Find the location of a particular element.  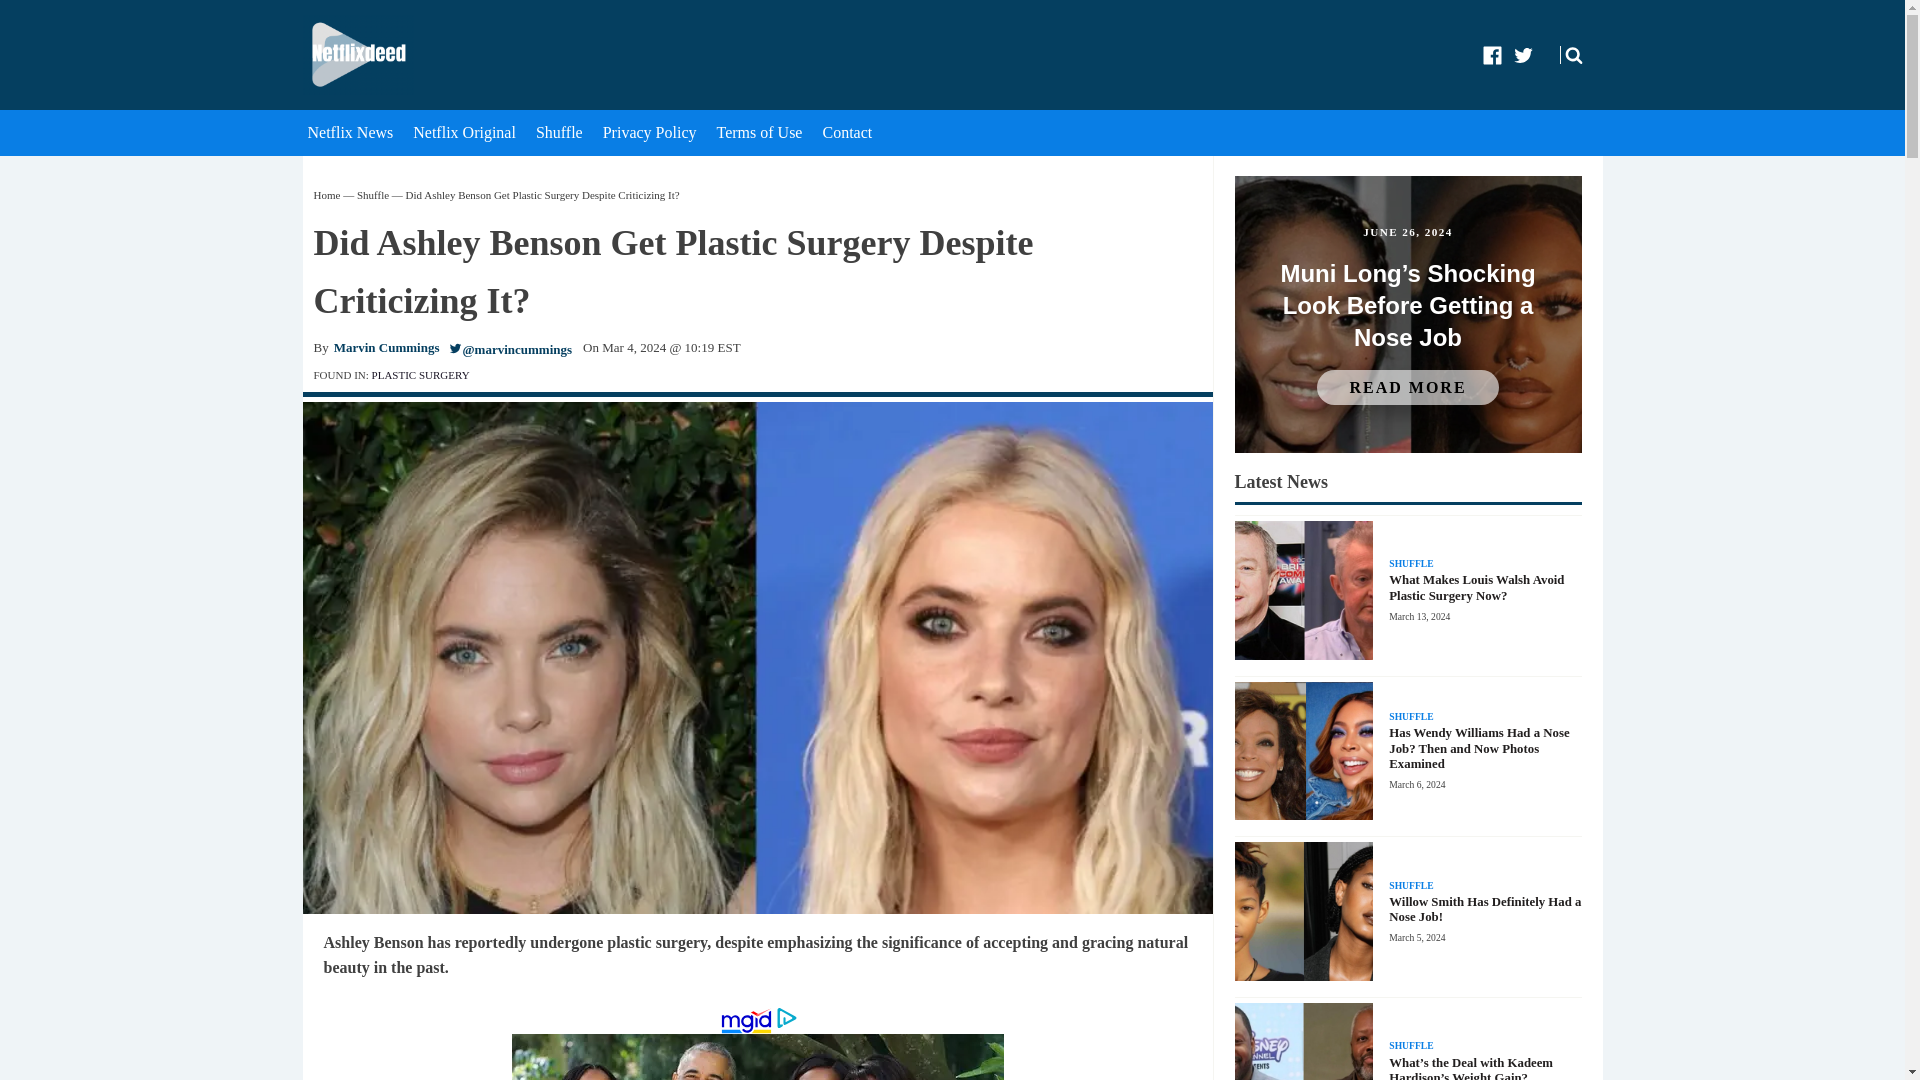

Netflix News is located at coordinates (352, 132).